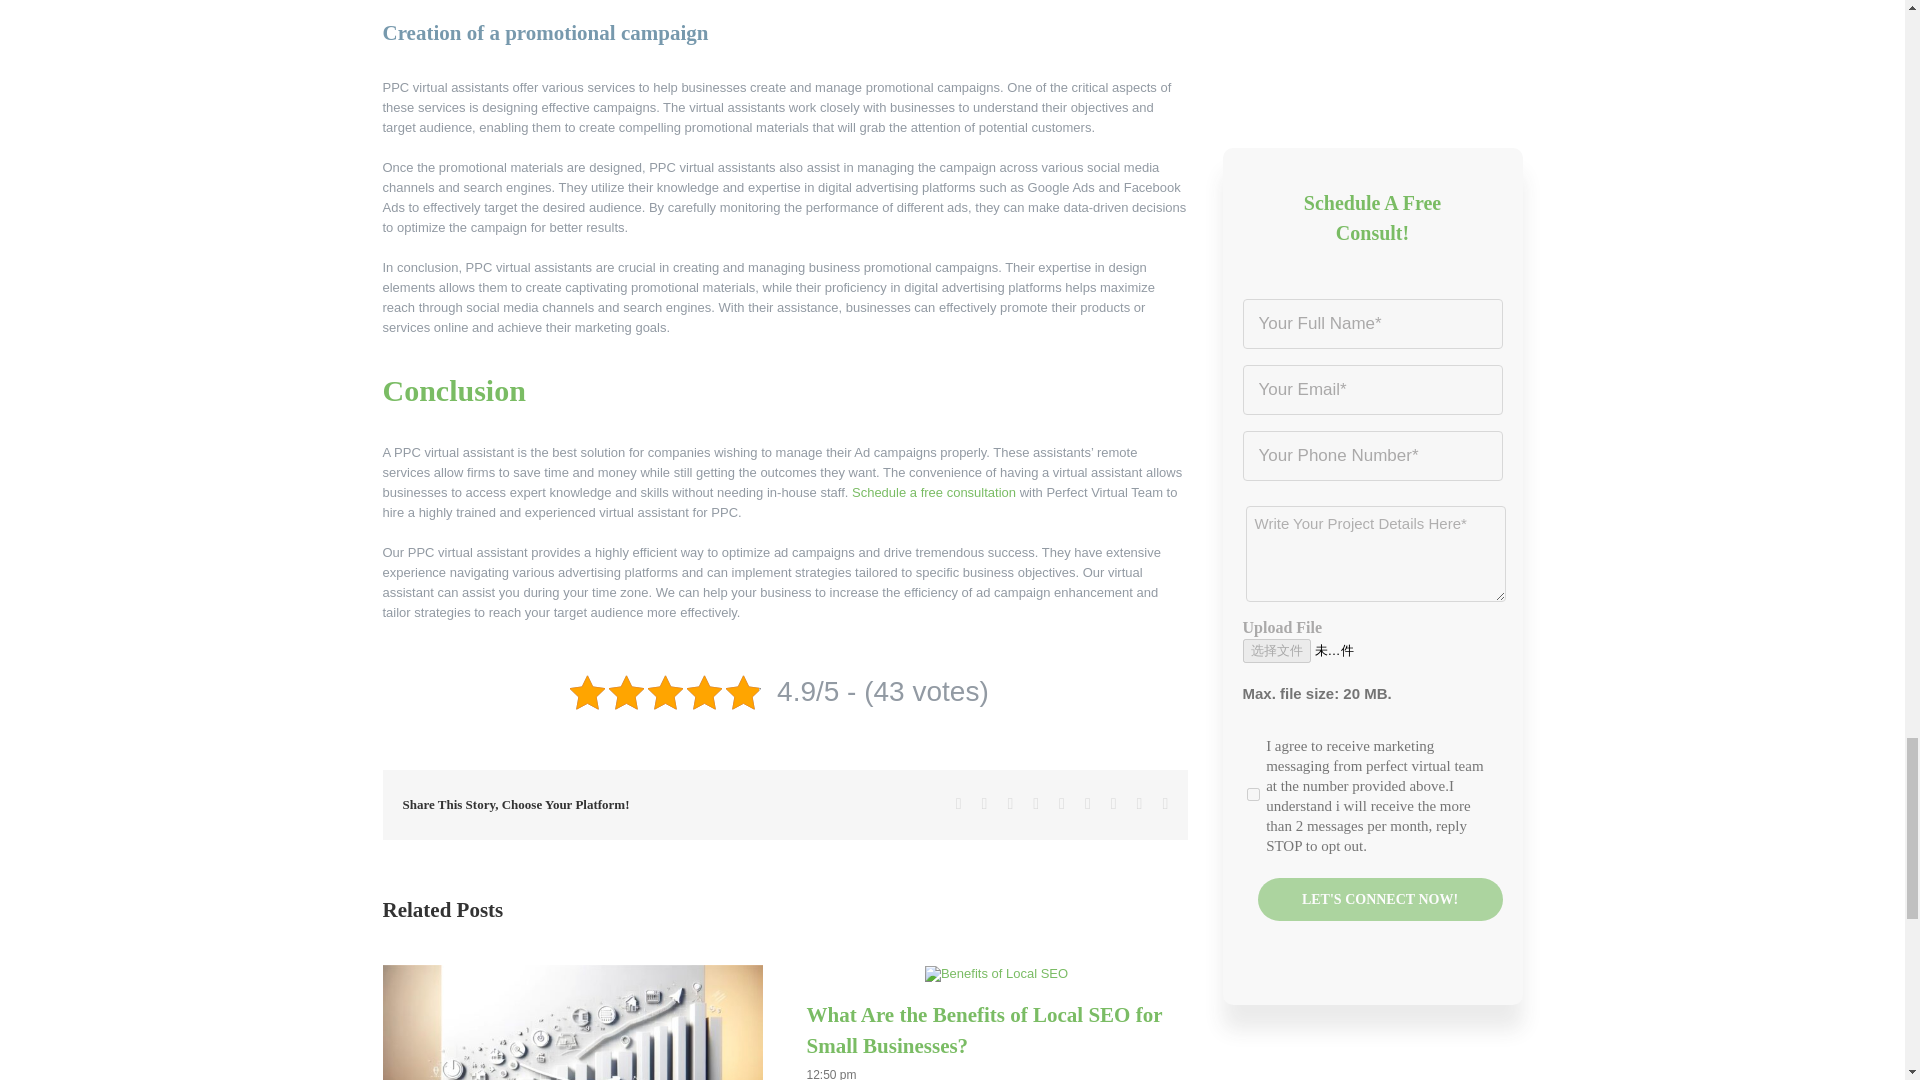 The image size is (1920, 1080). Describe the element at coordinates (984, 1031) in the screenshot. I see `What Are the Benefits of Local SEO for Small Businesses?` at that location.